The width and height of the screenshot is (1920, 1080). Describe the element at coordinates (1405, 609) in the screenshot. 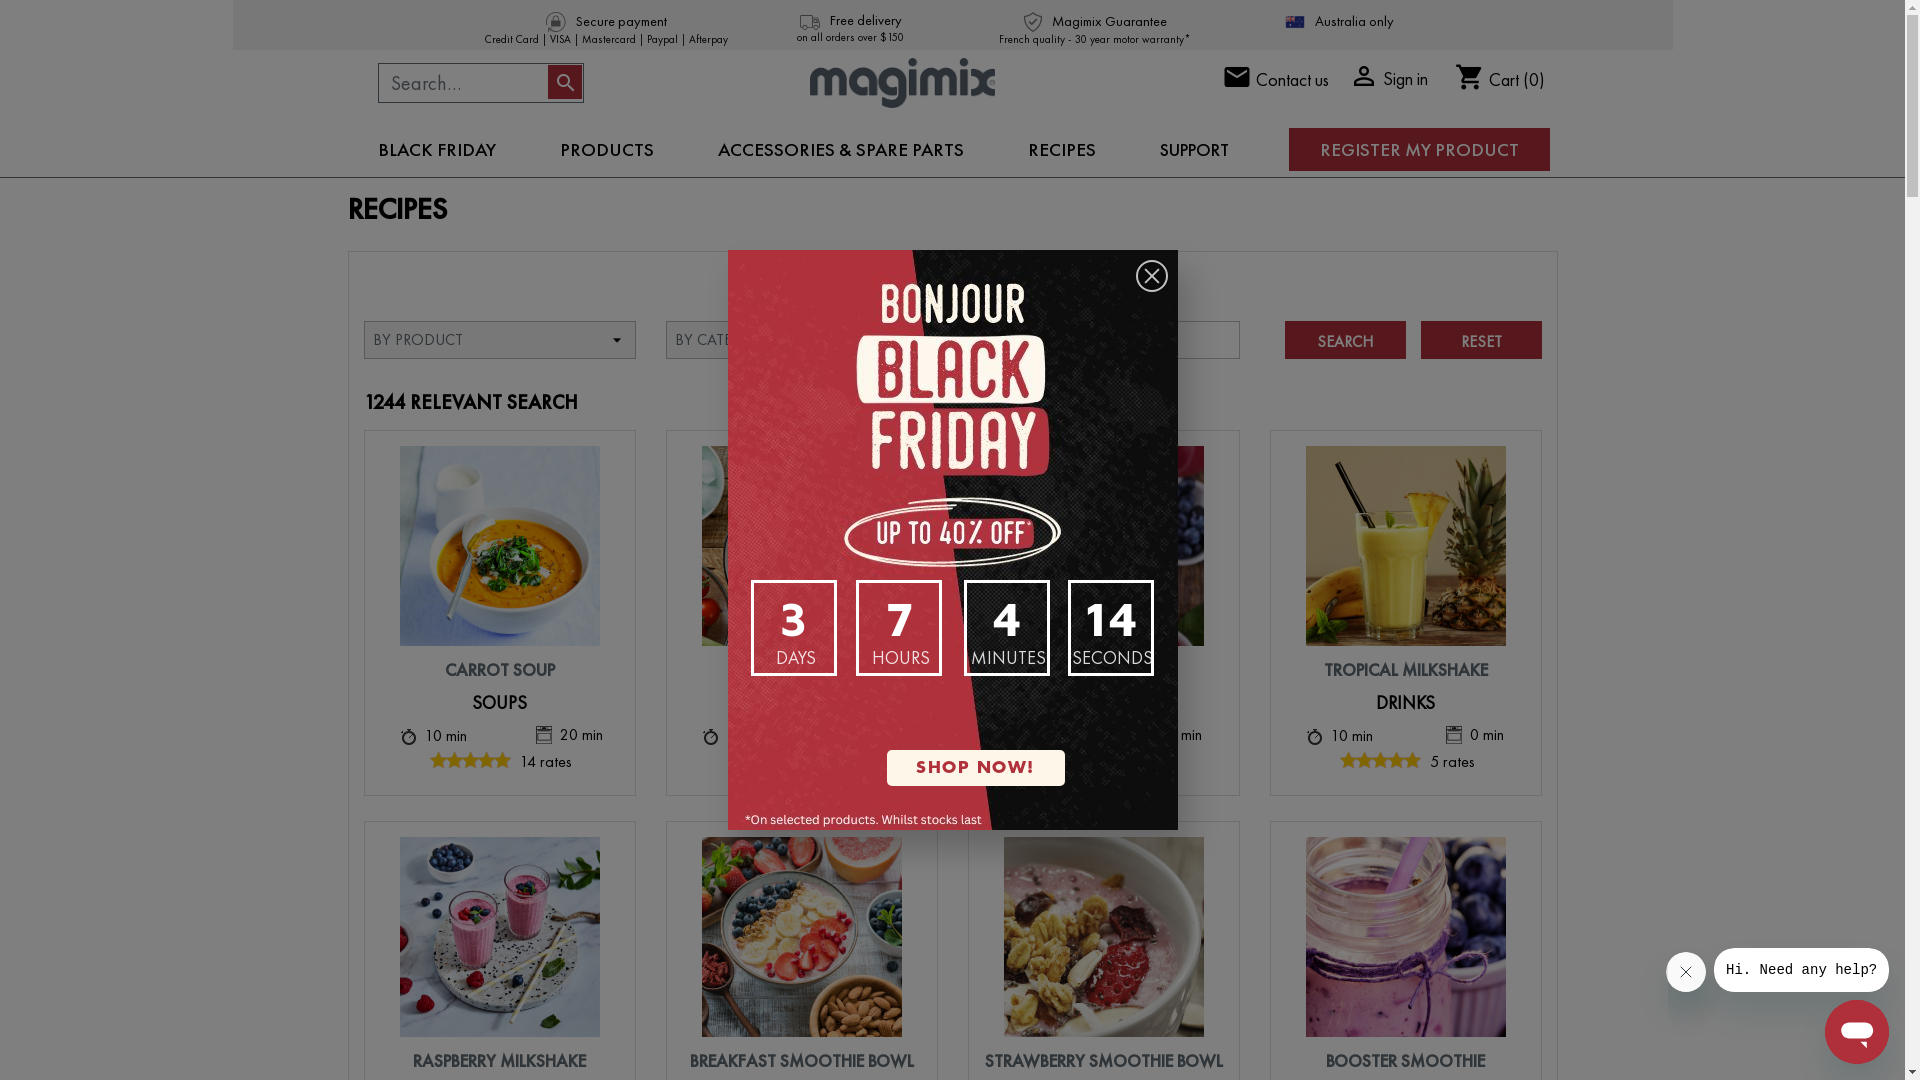

I see `TROPICAL MILKSHAKE
DRINKS
10 min
0 min
5 rates` at that location.